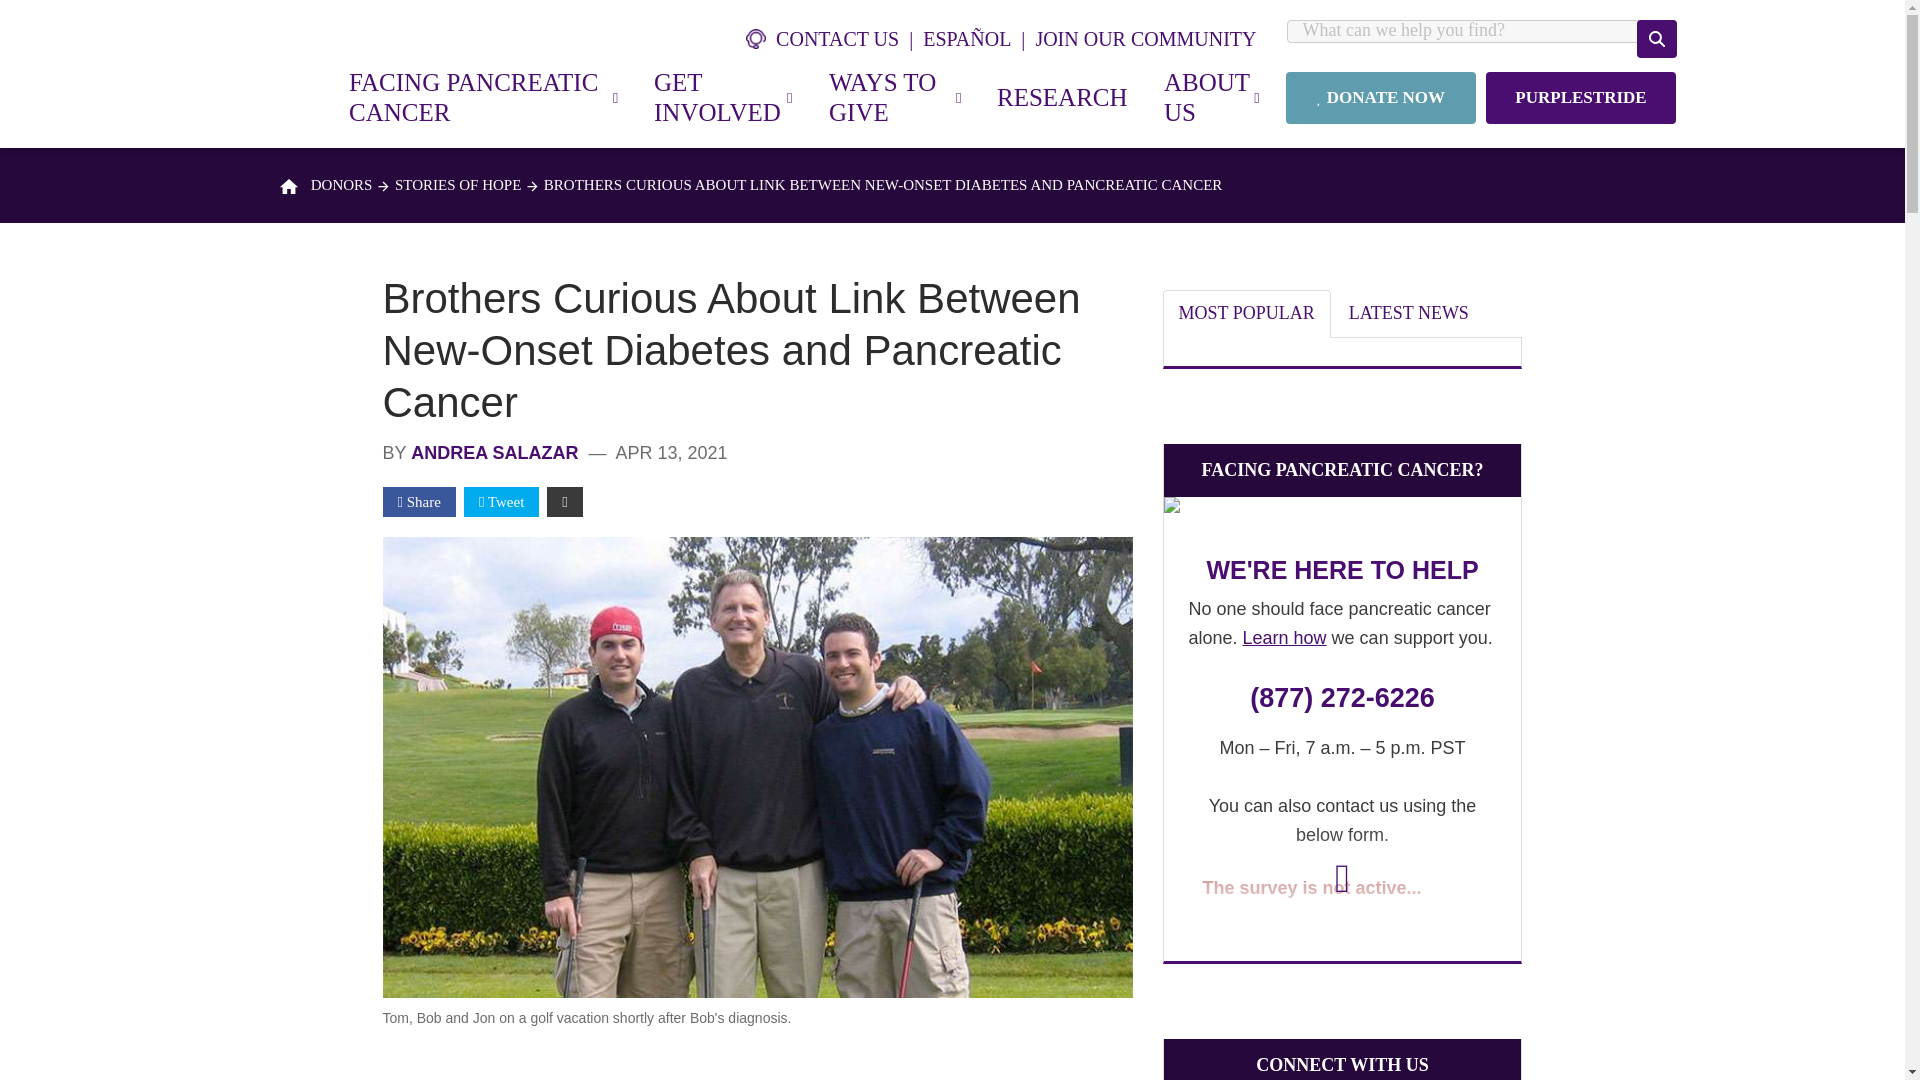  I want to click on JOIN OUR COMMUNITY, so click(1144, 38).